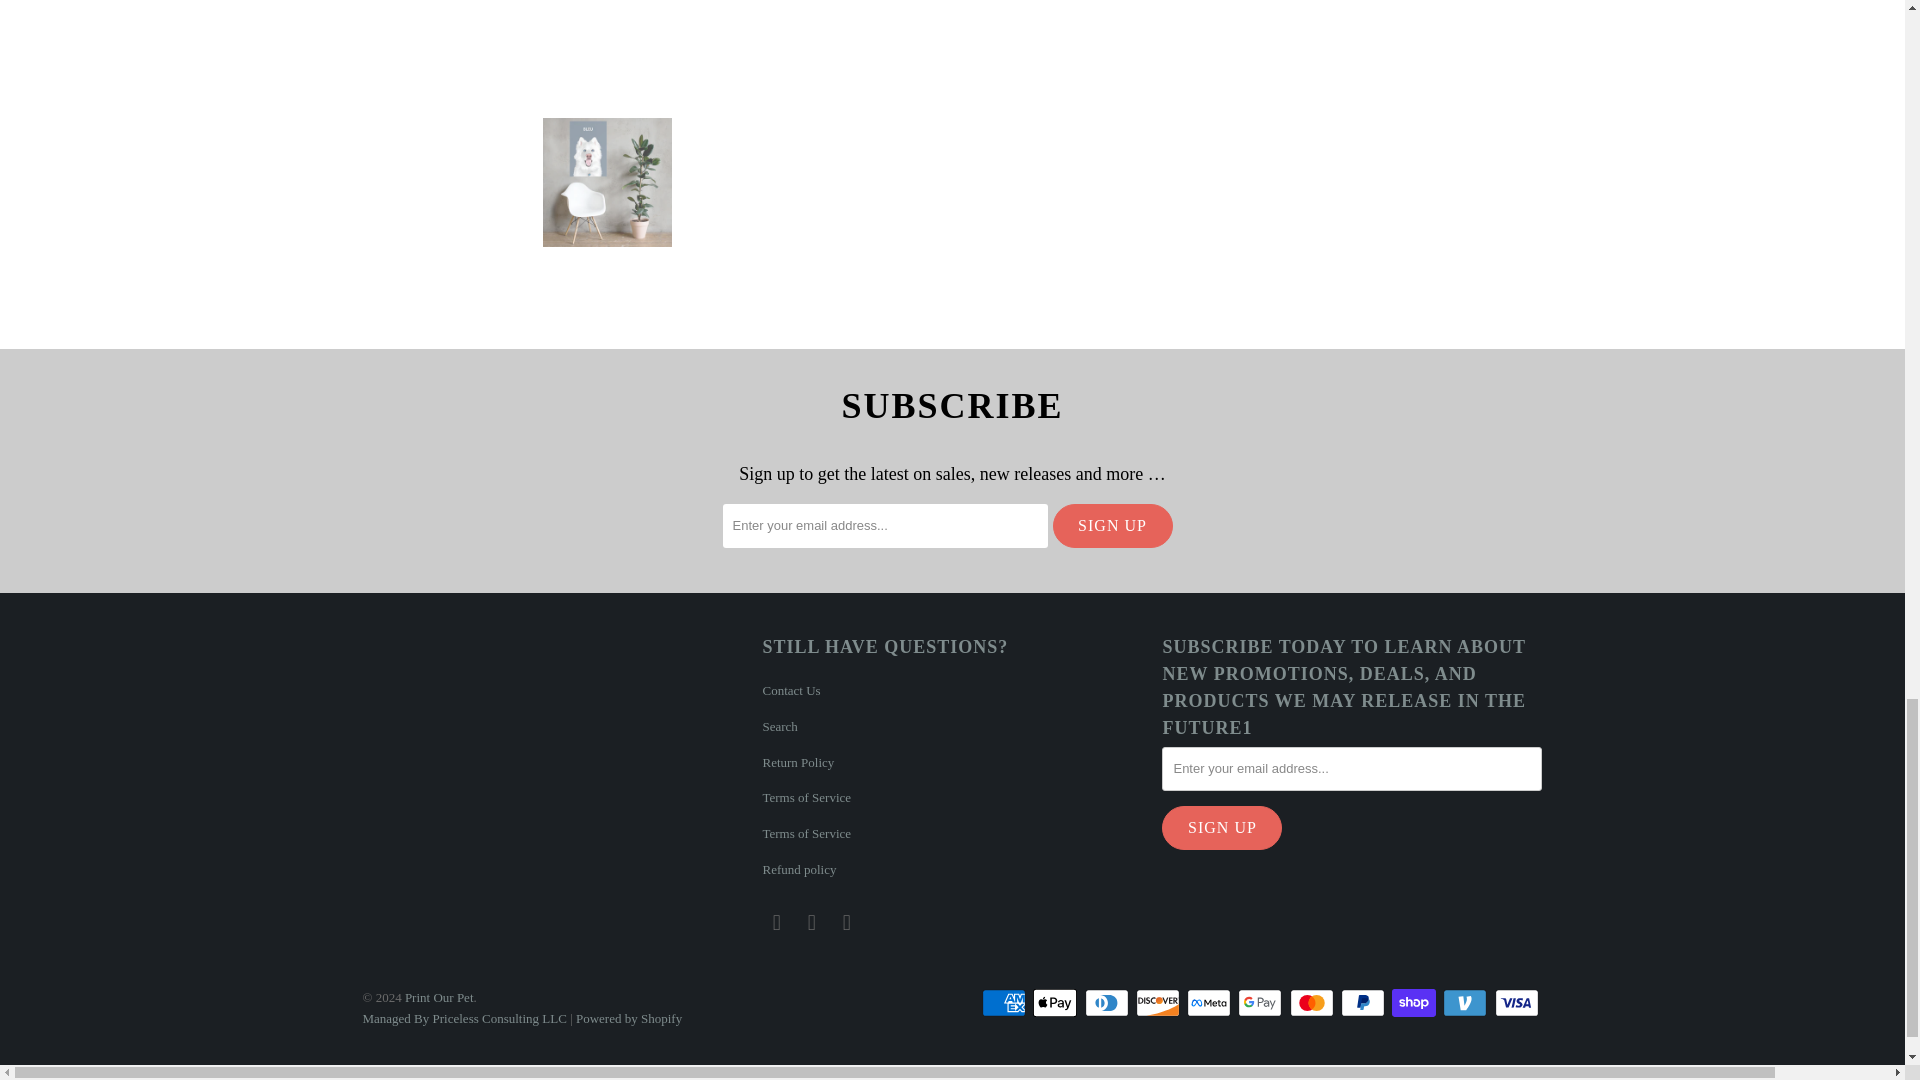 The image size is (1920, 1080). I want to click on Print Our Pet on Instagram, so click(812, 923).